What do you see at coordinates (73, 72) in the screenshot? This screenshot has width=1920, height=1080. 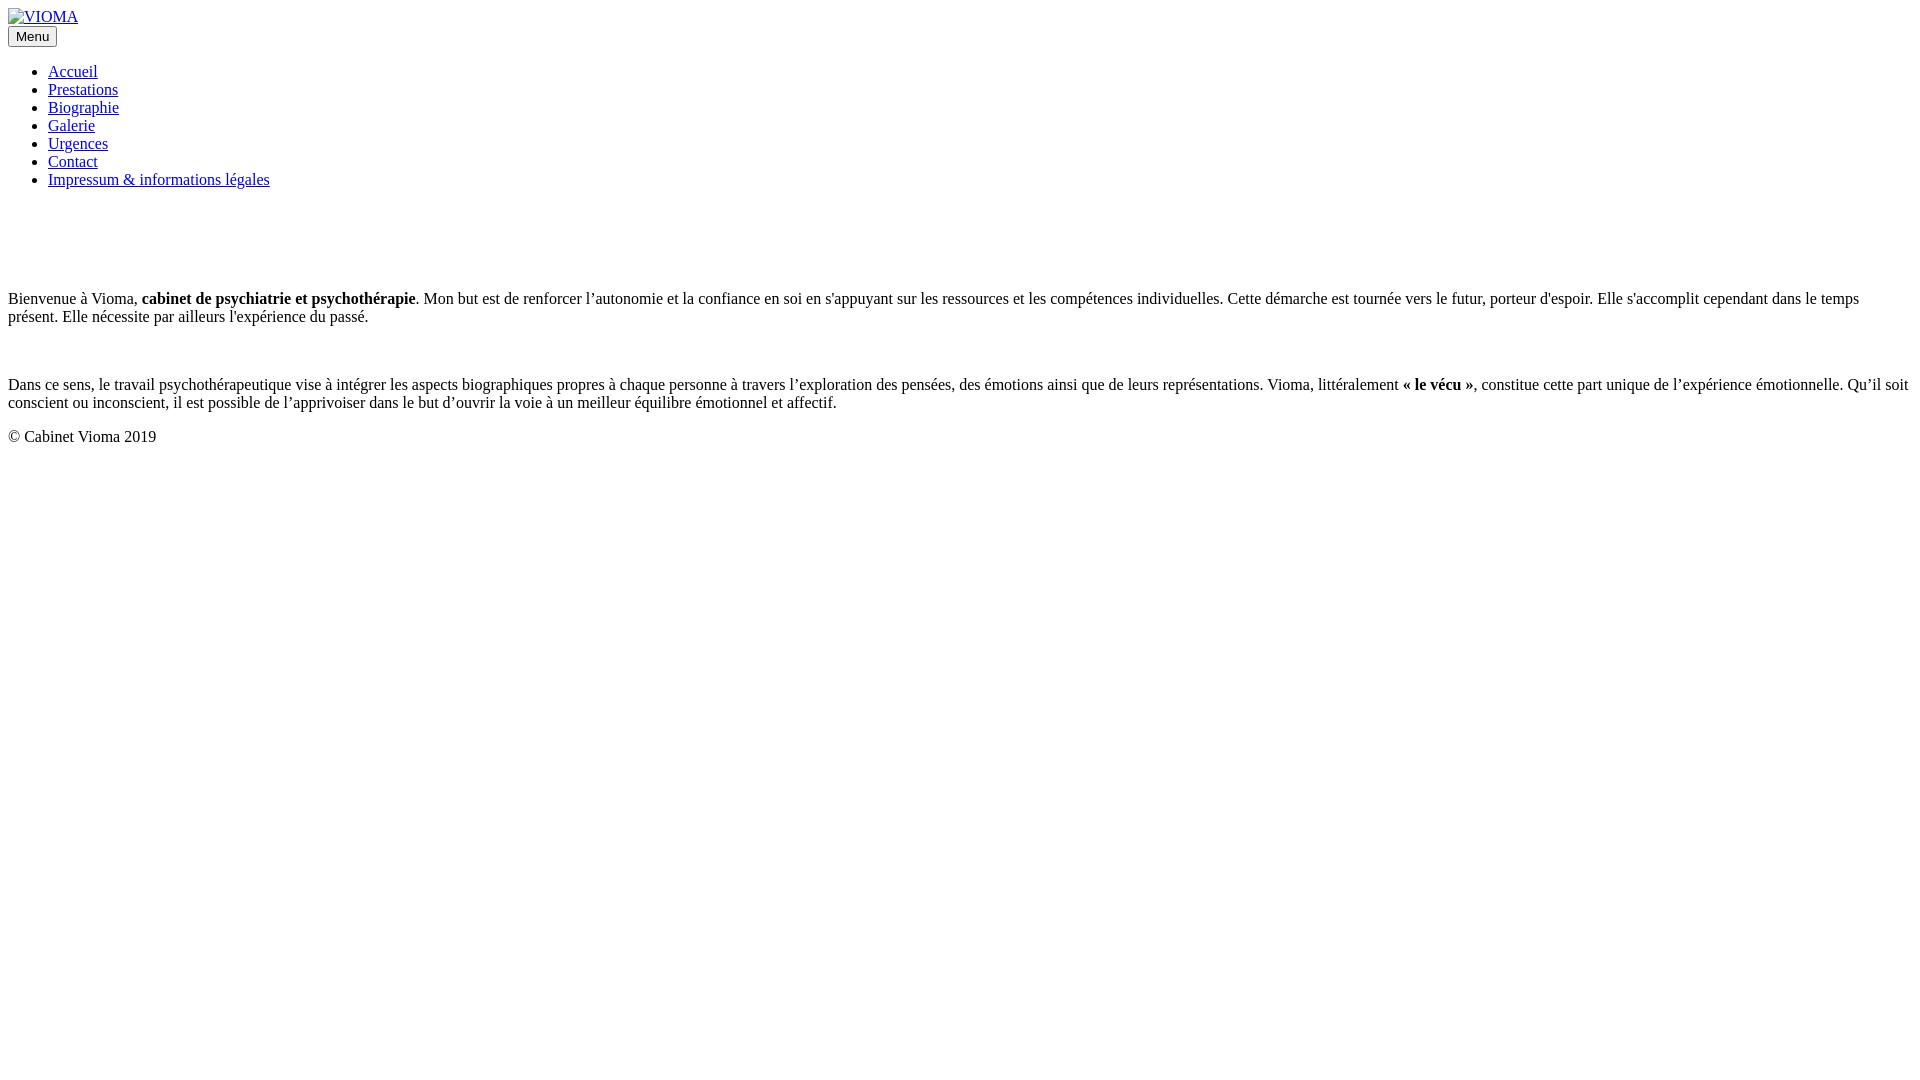 I see `Accueil` at bounding box center [73, 72].